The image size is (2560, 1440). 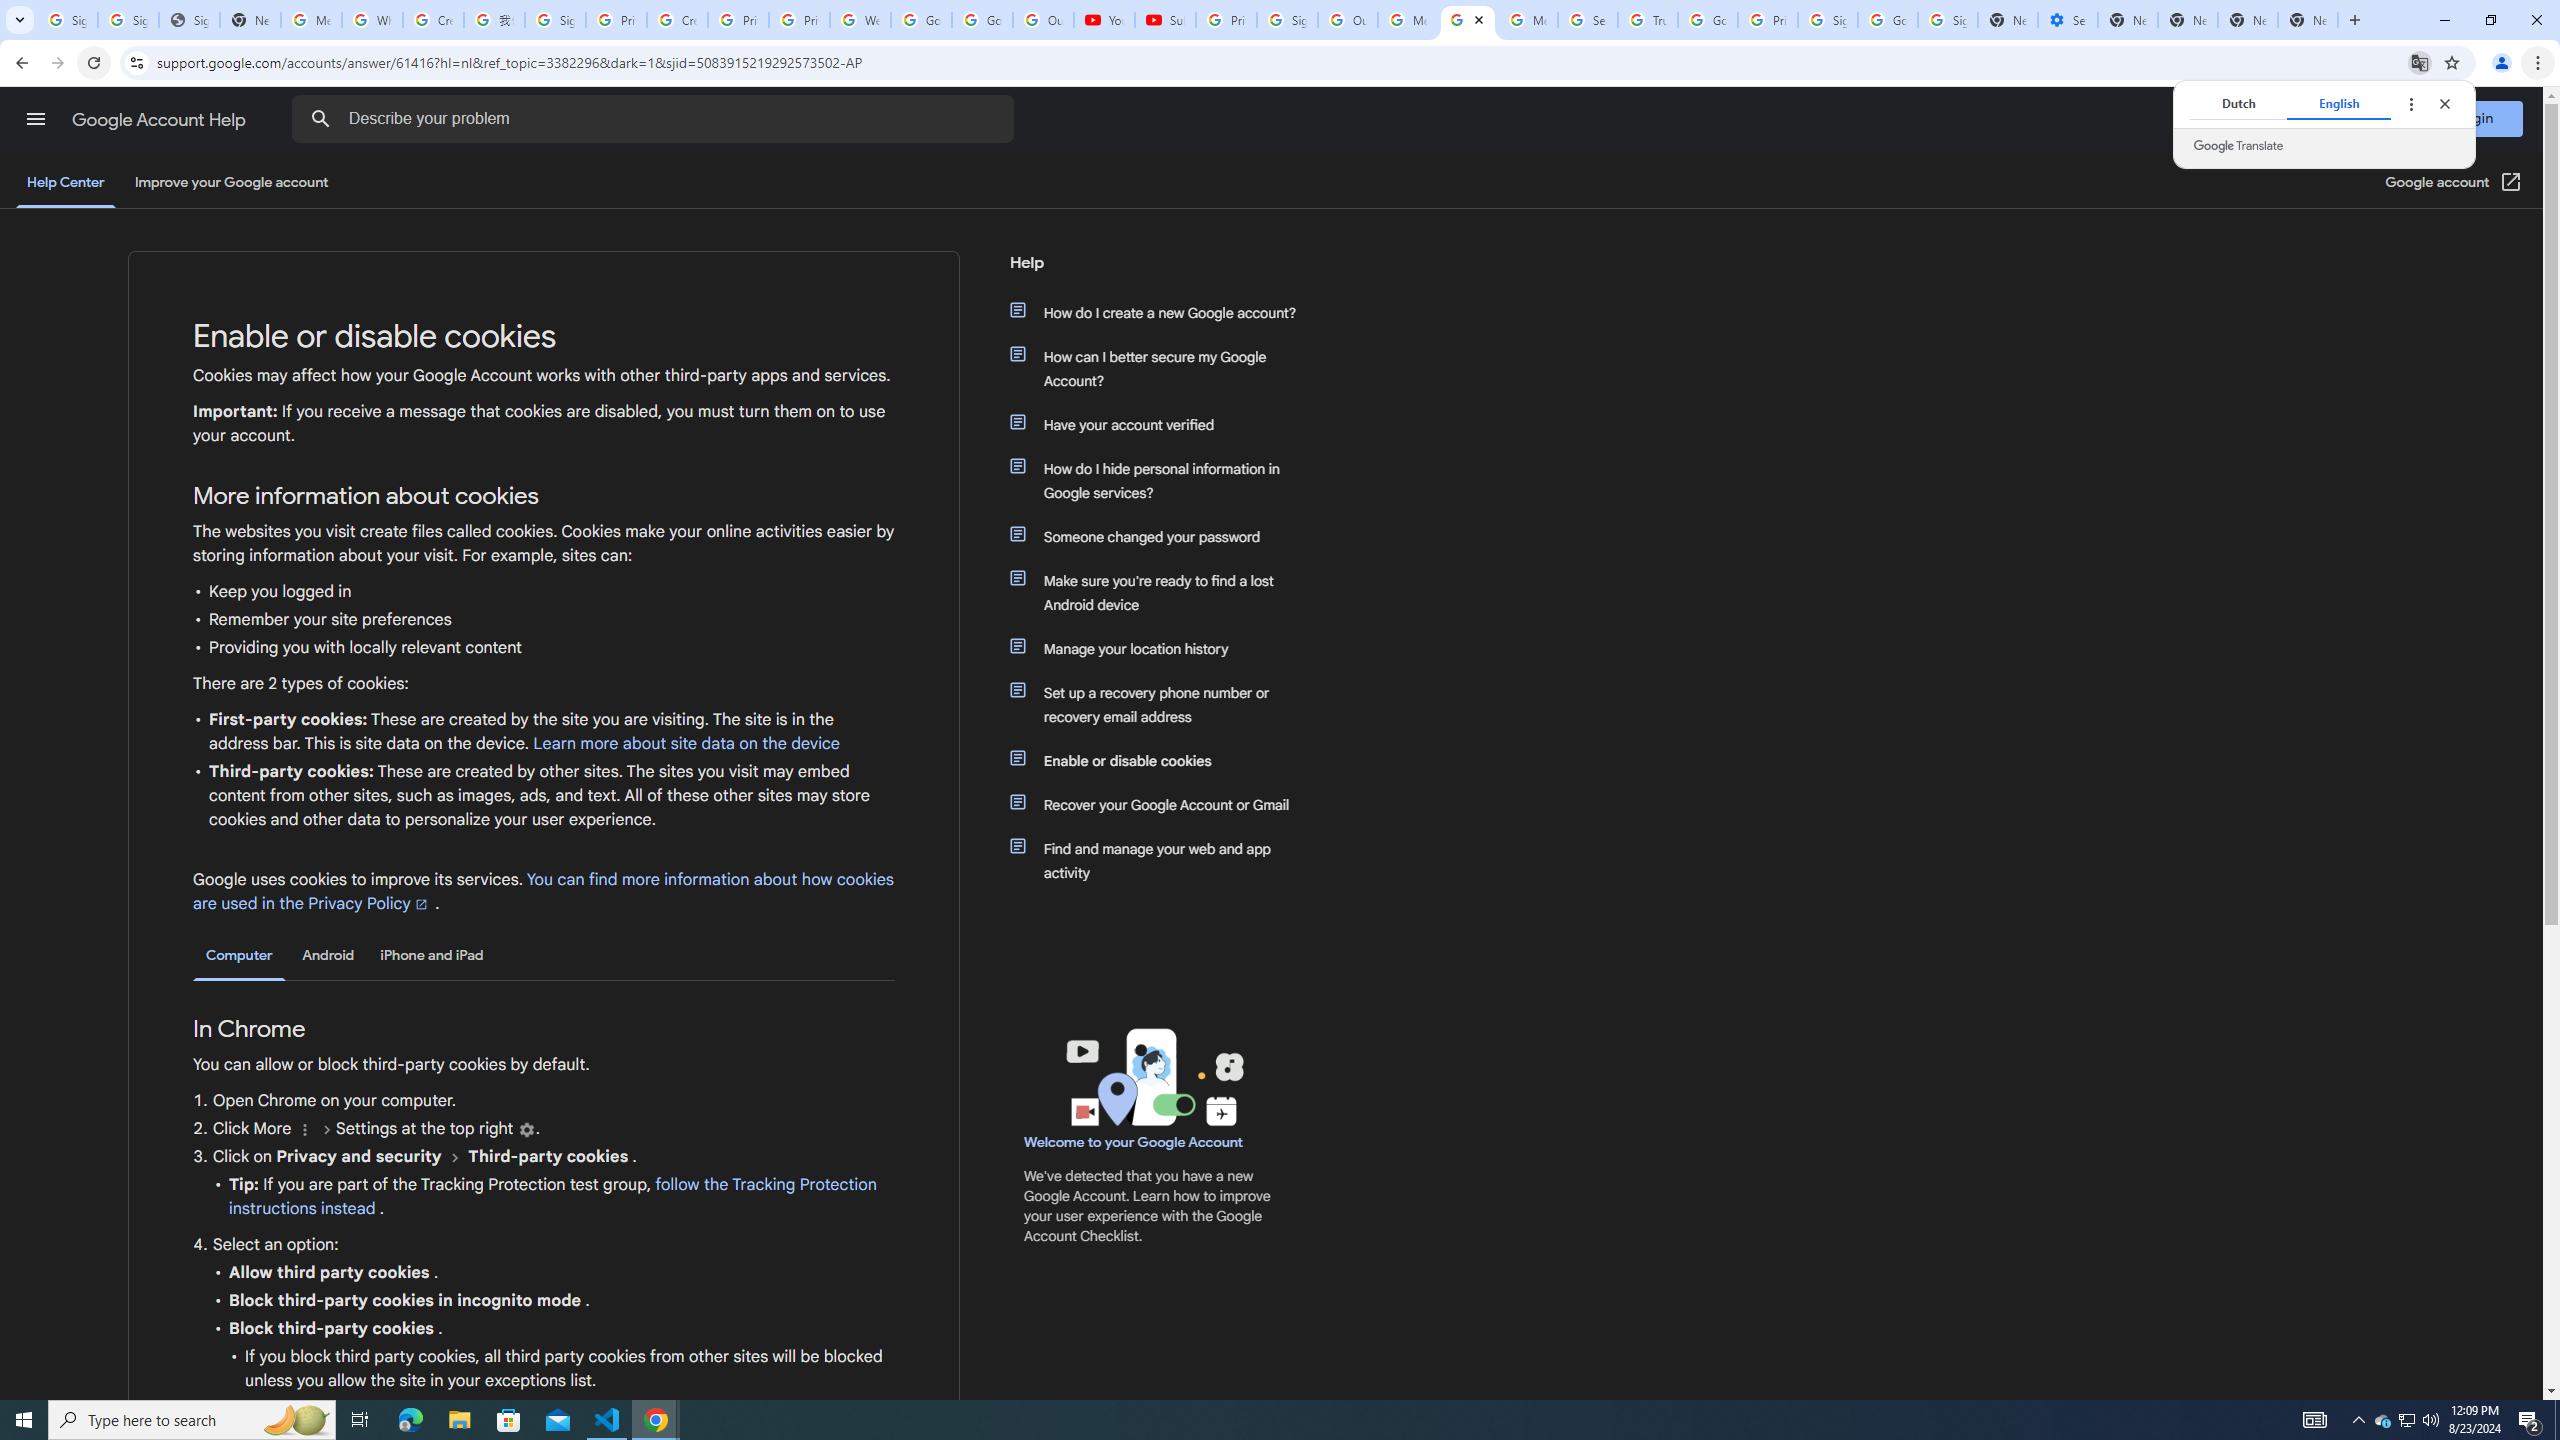 I want to click on Translate this page, so click(x=2420, y=62).